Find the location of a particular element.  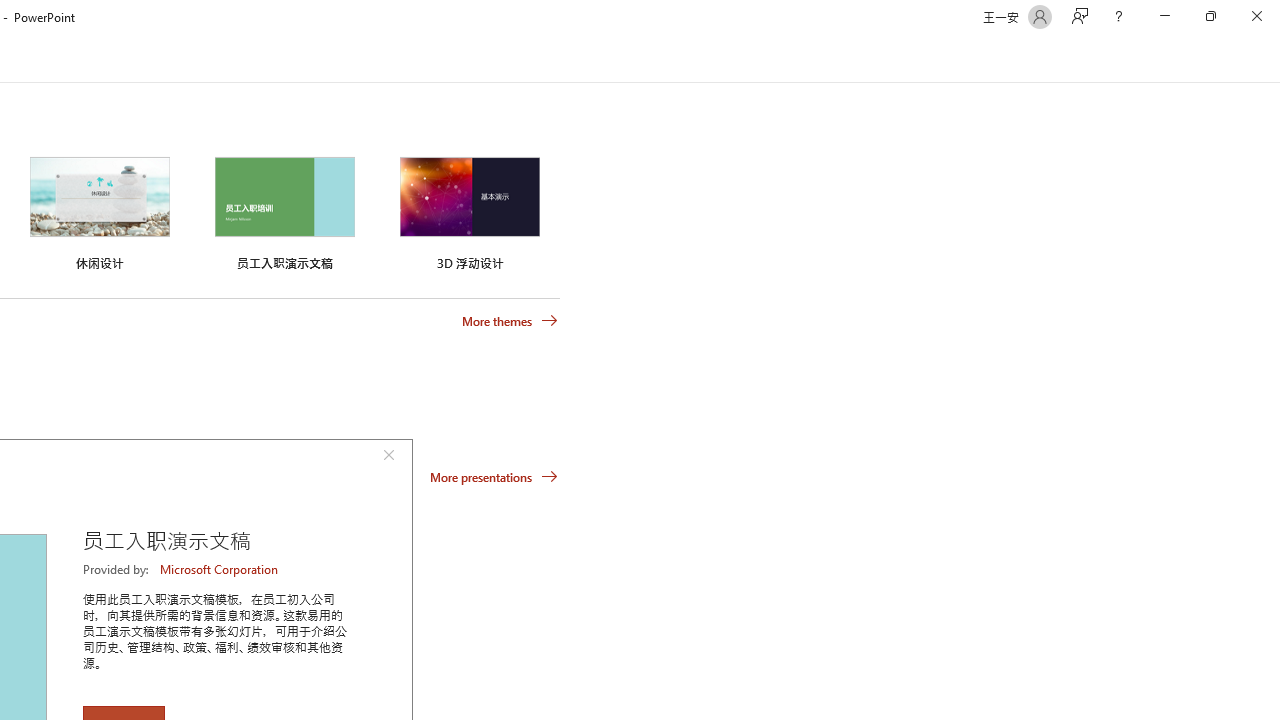

More presentations is located at coordinates (494, 476).